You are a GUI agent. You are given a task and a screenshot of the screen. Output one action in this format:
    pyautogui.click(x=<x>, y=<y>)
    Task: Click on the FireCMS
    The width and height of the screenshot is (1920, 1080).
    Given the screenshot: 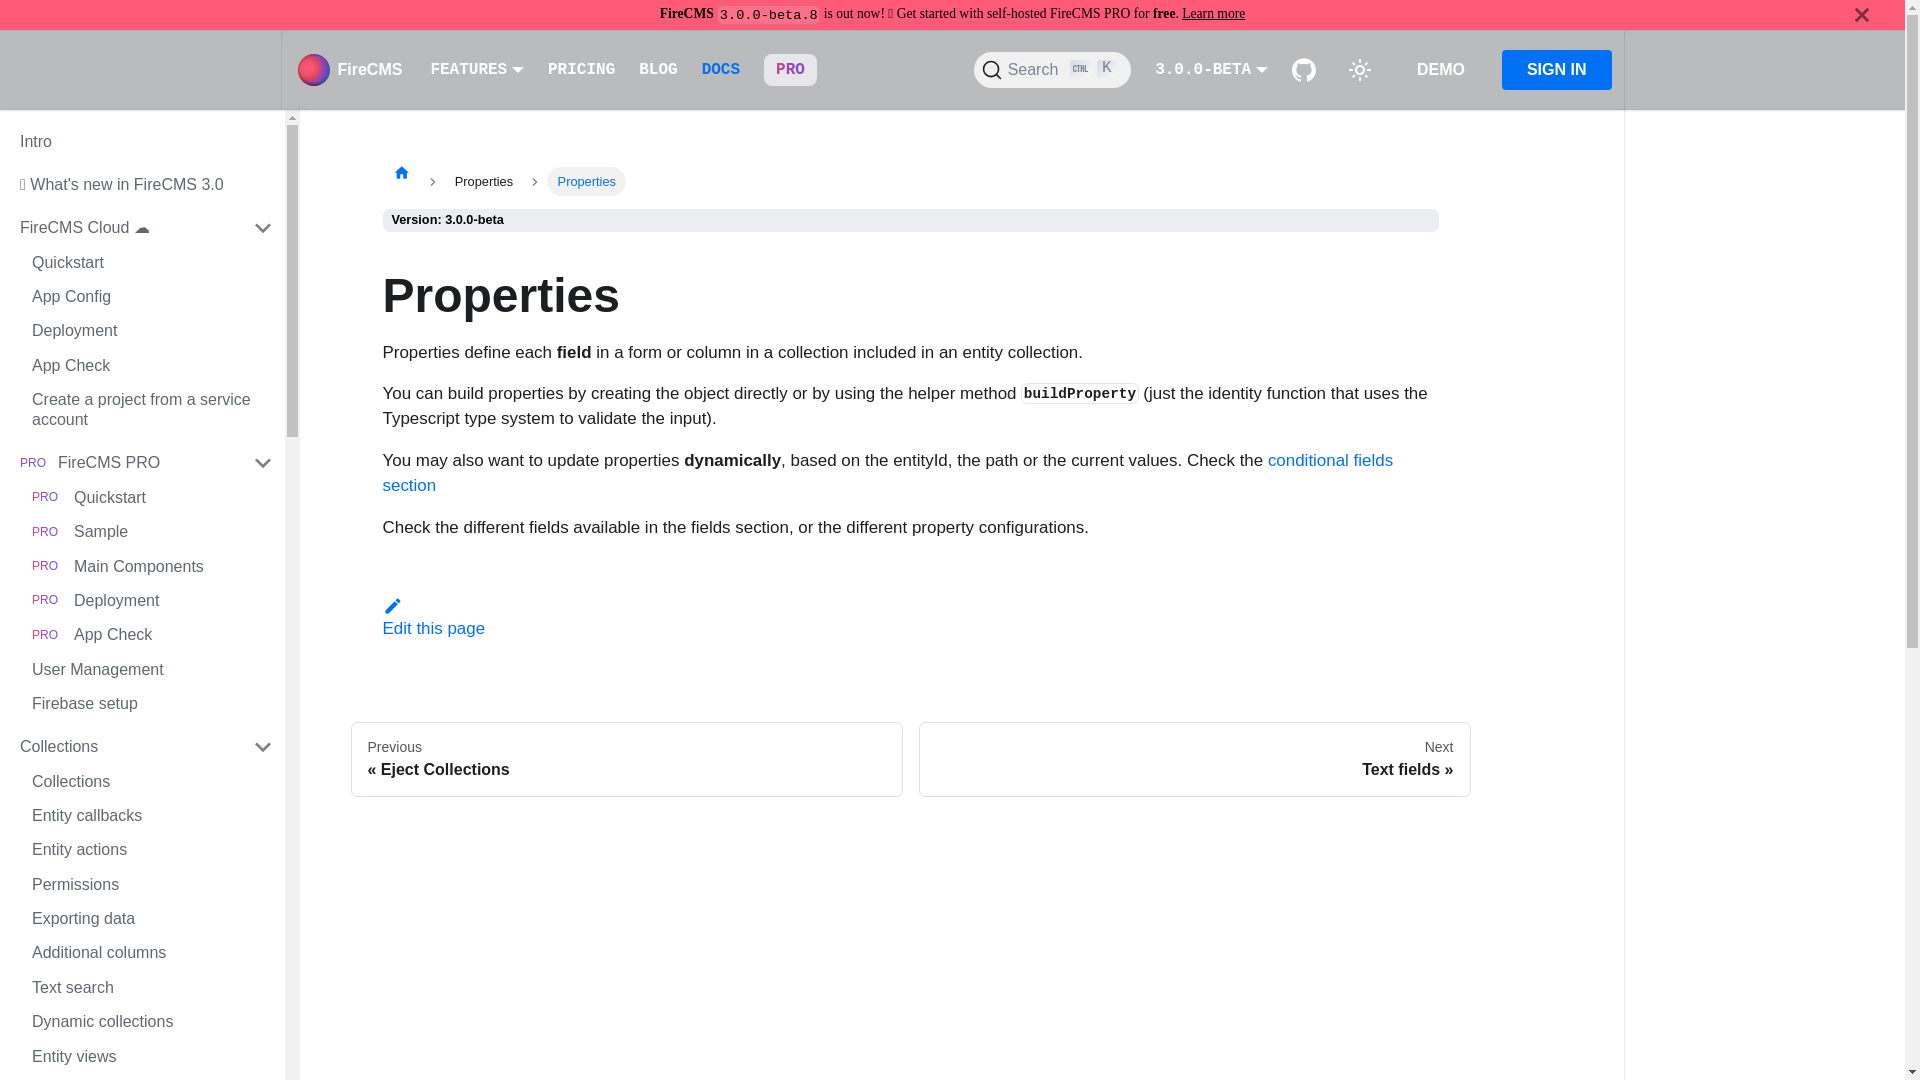 What is the action you would take?
    pyautogui.click(x=350, y=70)
    